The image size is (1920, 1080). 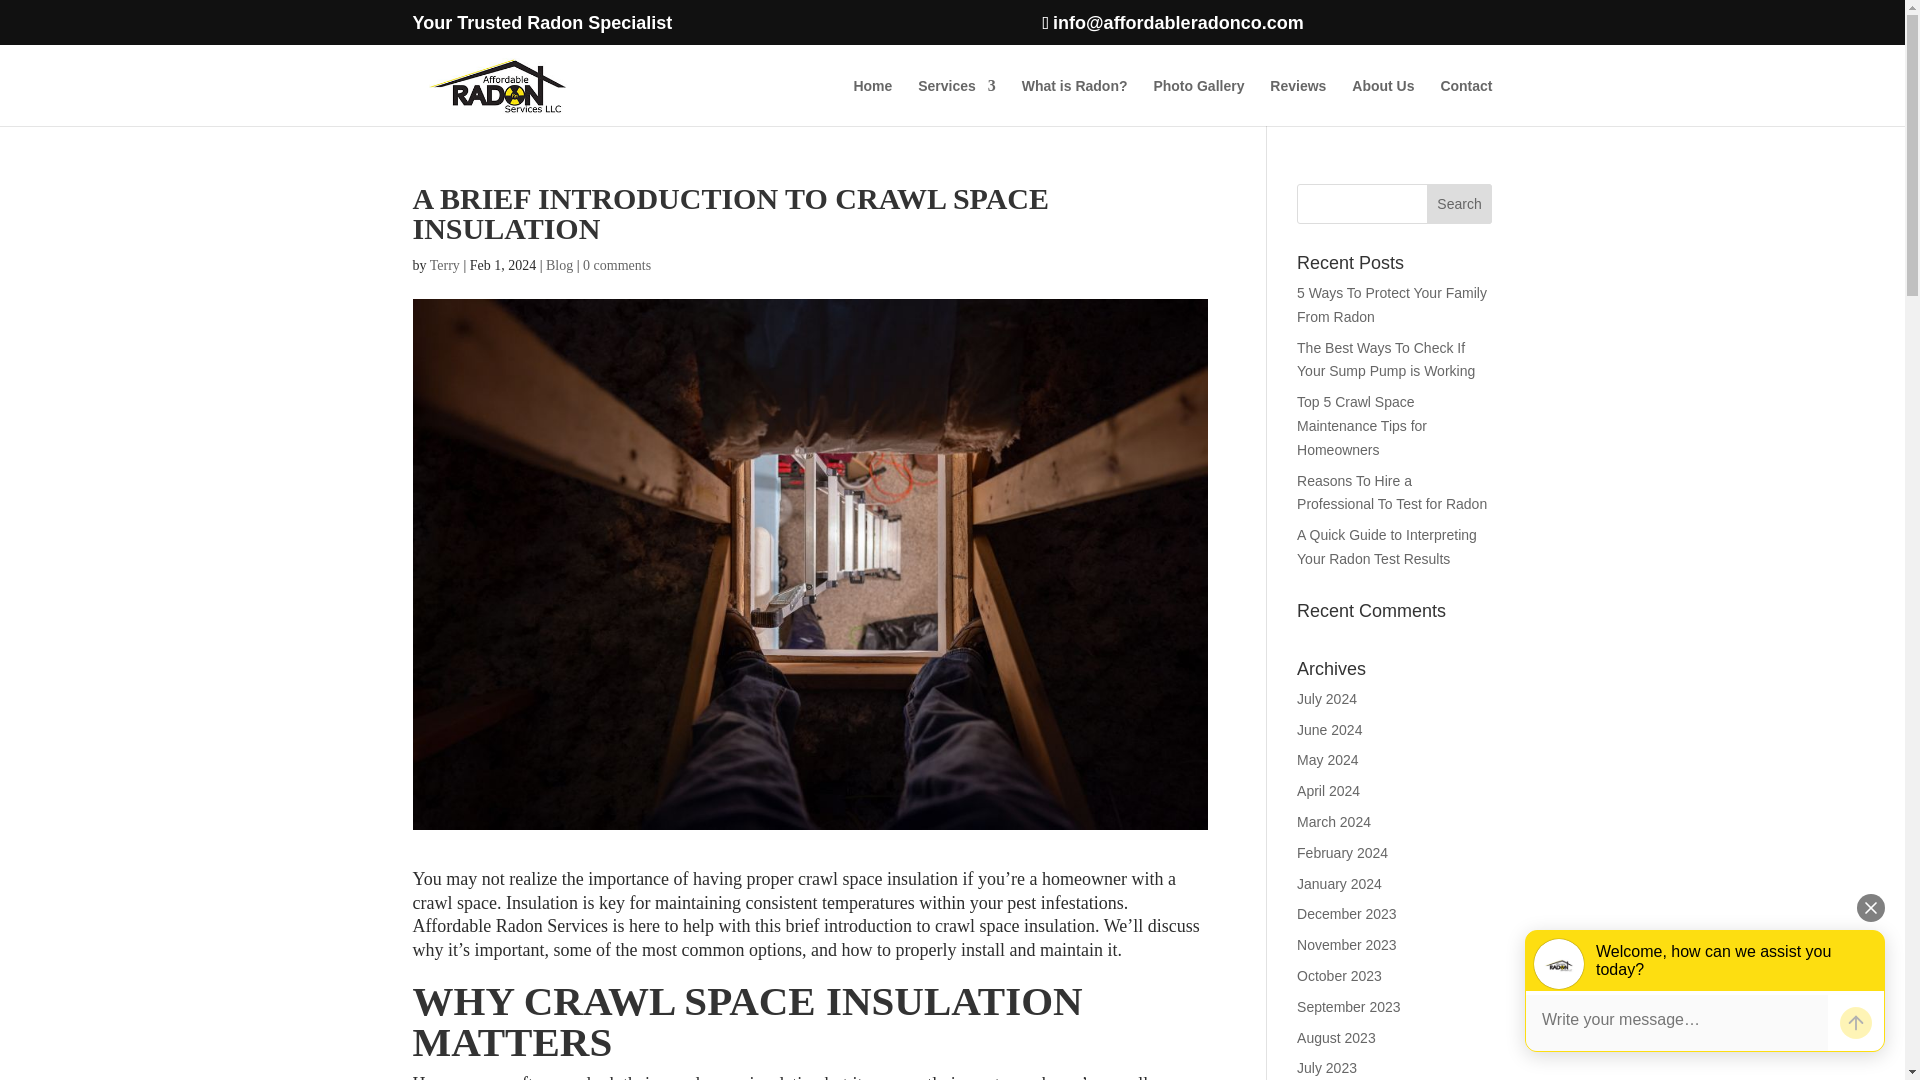 I want to click on Photo Gallery, so click(x=1198, y=102).